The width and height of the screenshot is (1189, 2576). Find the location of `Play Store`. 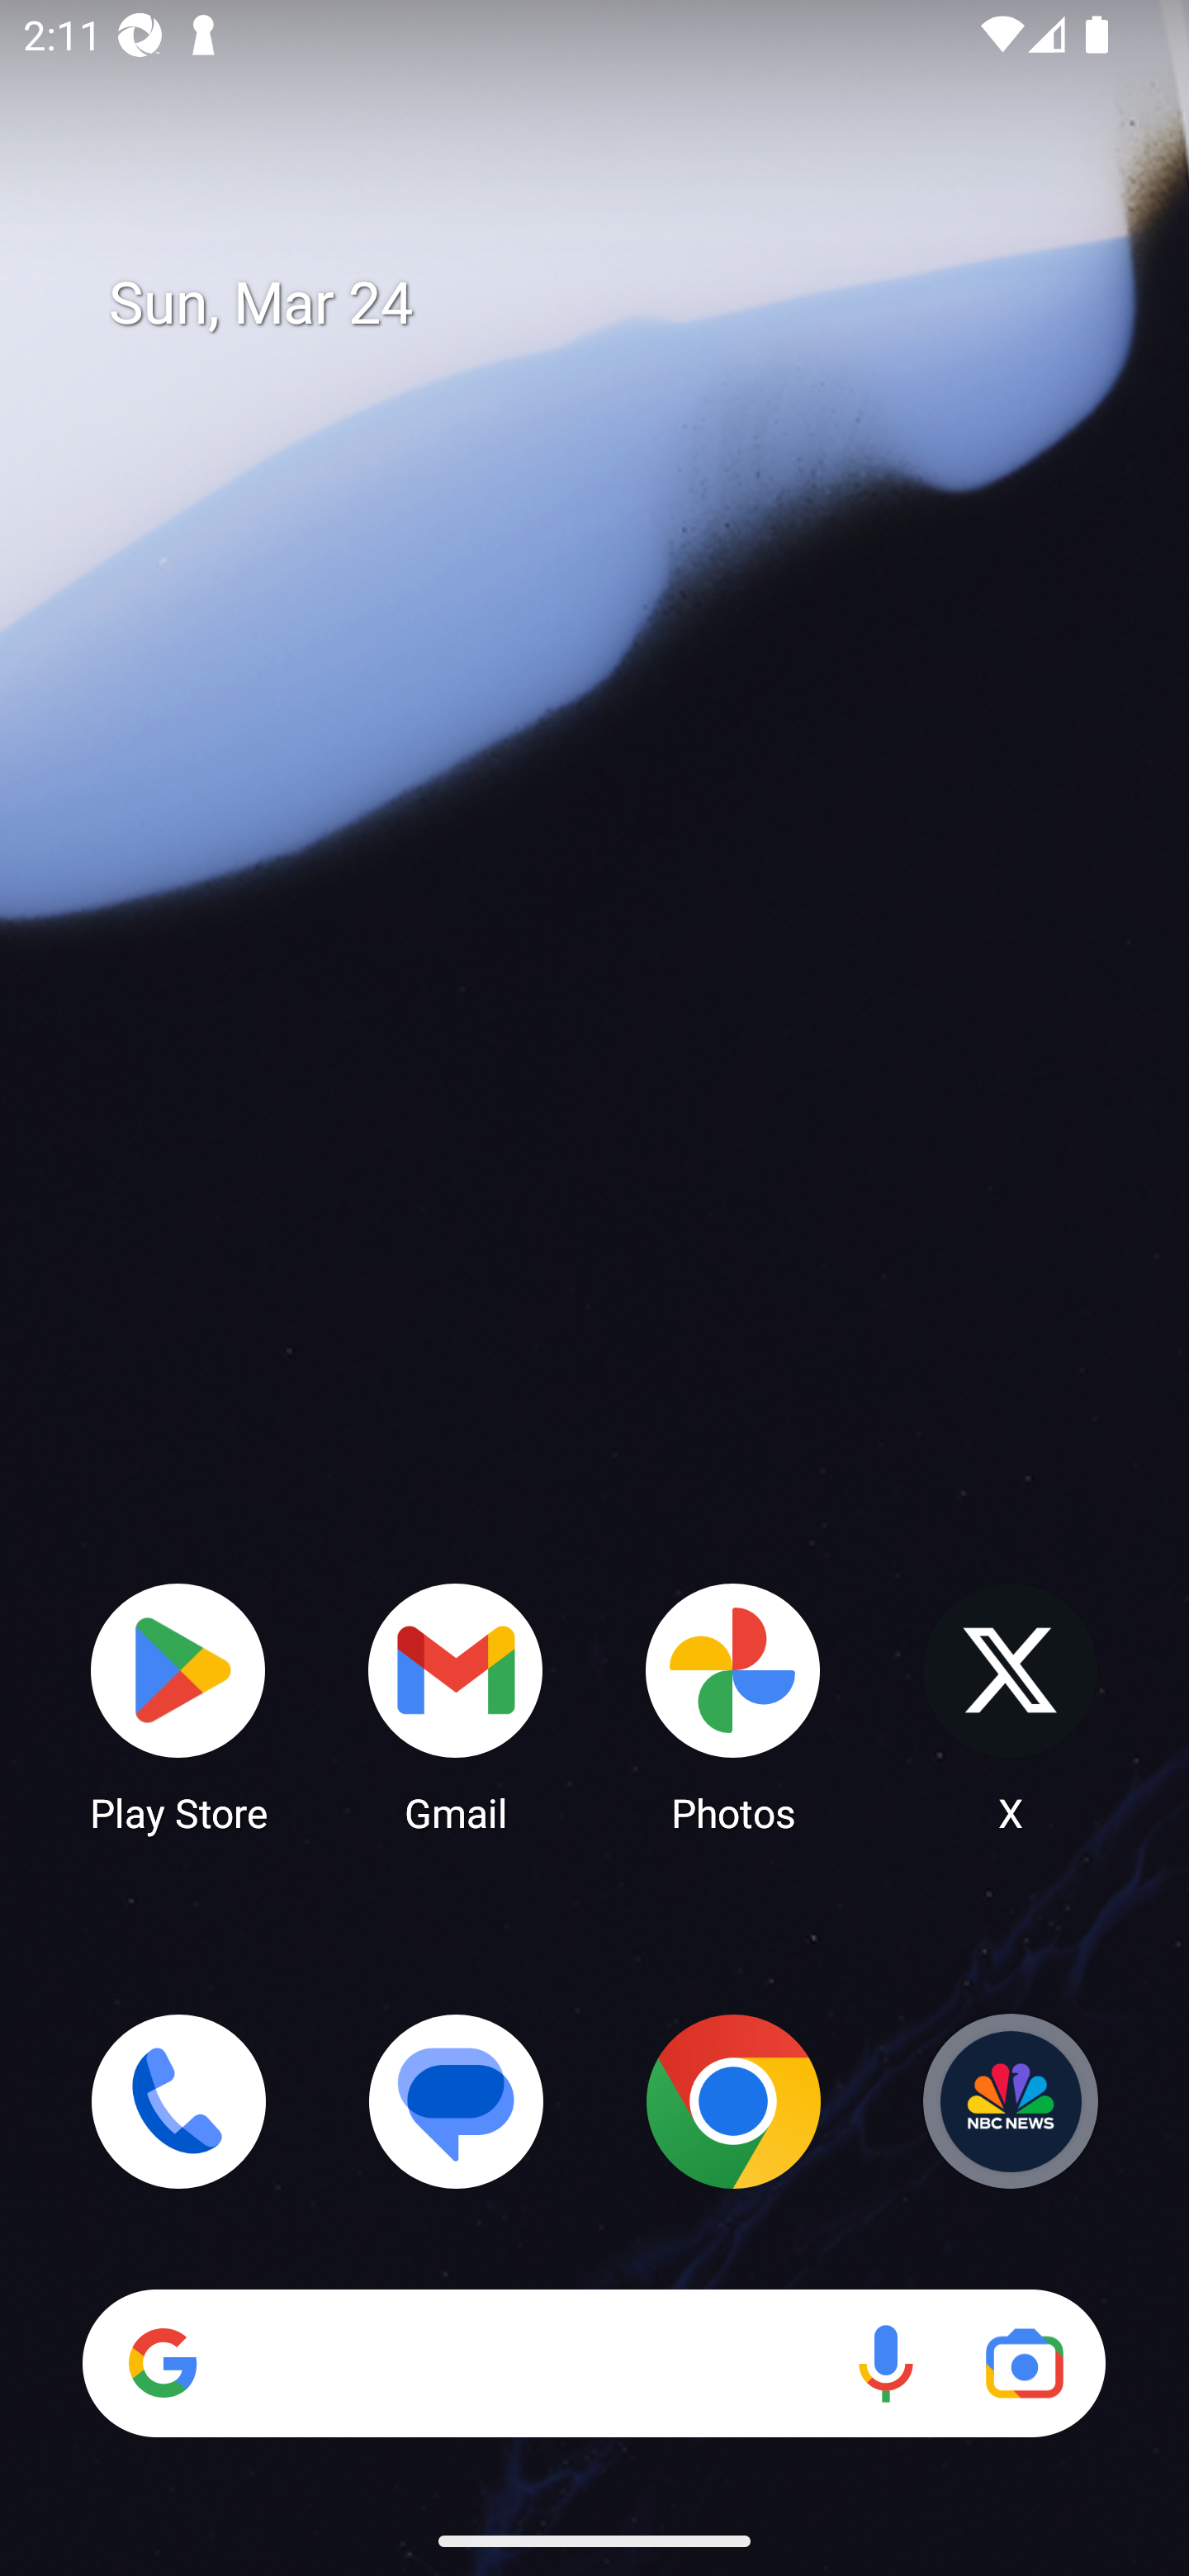

Play Store is located at coordinates (178, 1706).